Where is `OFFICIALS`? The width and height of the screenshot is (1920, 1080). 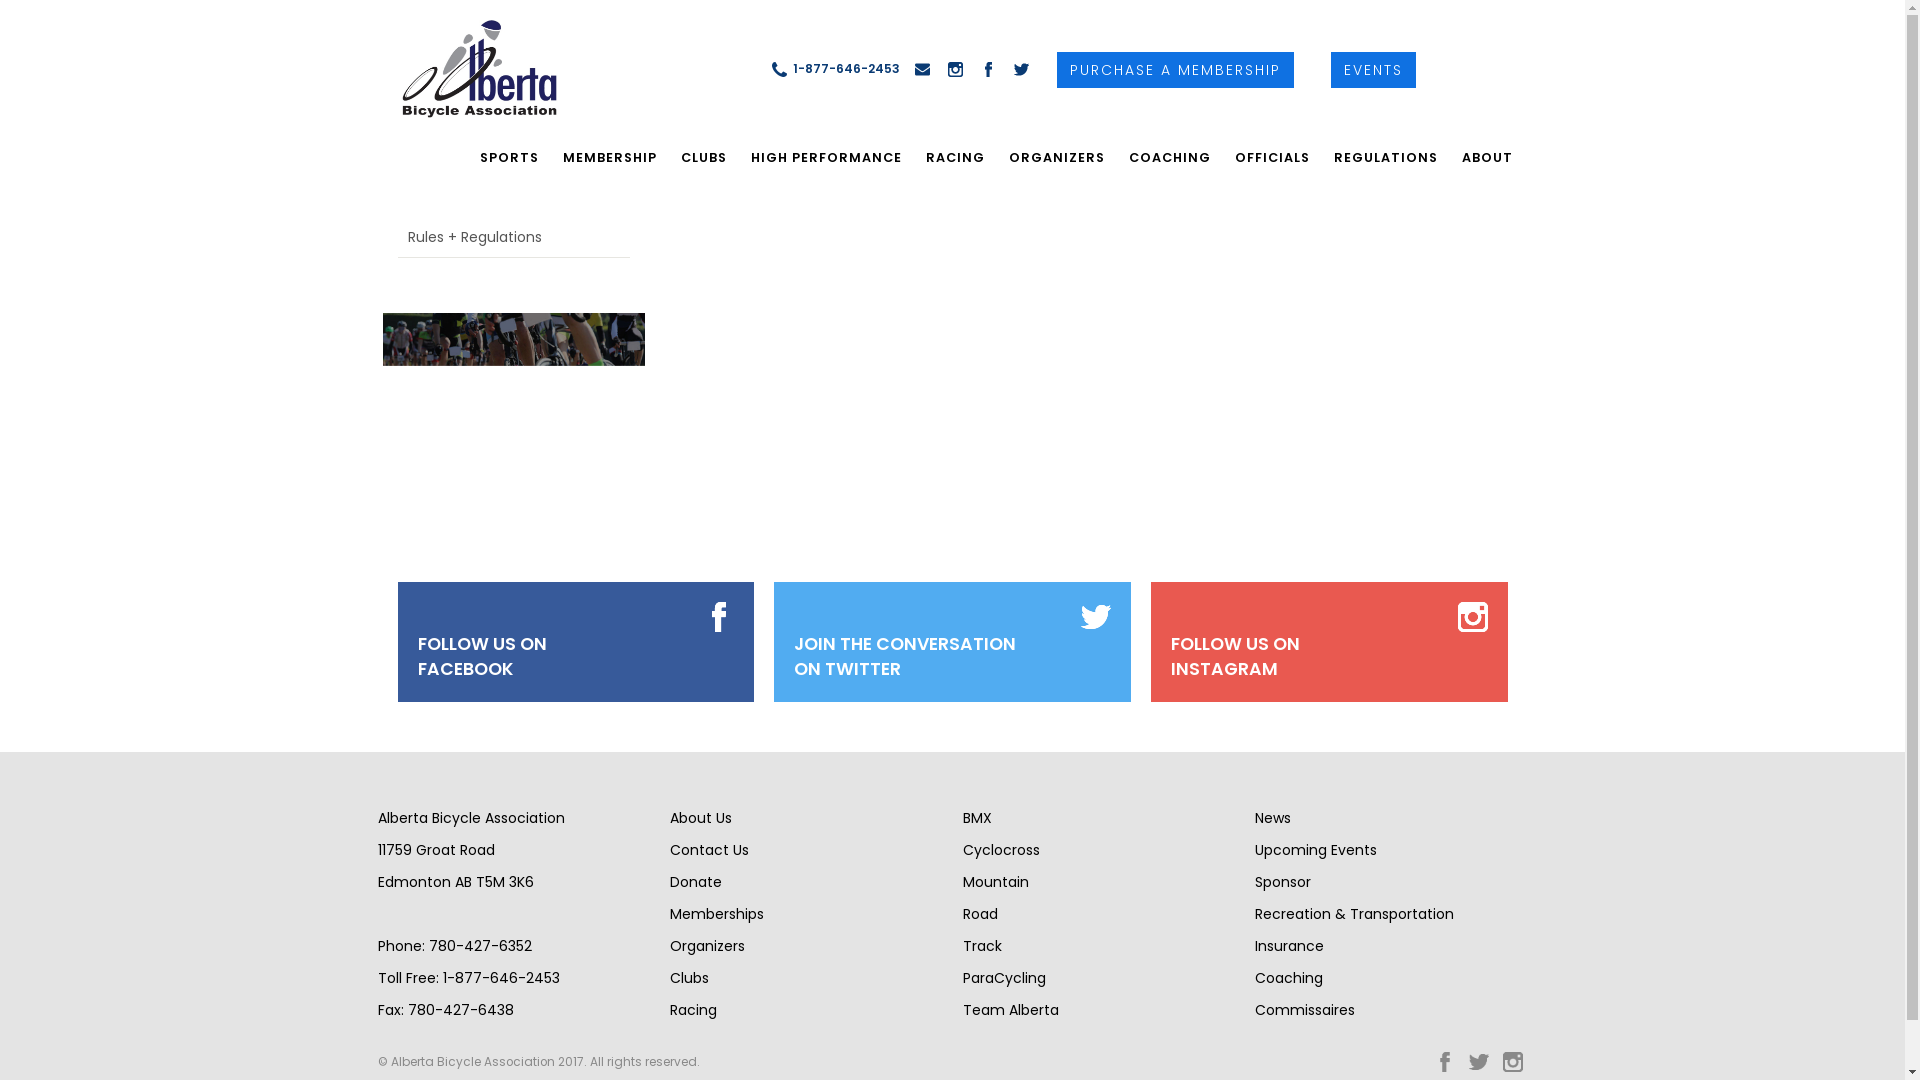
OFFICIALS is located at coordinates (1272, 158).